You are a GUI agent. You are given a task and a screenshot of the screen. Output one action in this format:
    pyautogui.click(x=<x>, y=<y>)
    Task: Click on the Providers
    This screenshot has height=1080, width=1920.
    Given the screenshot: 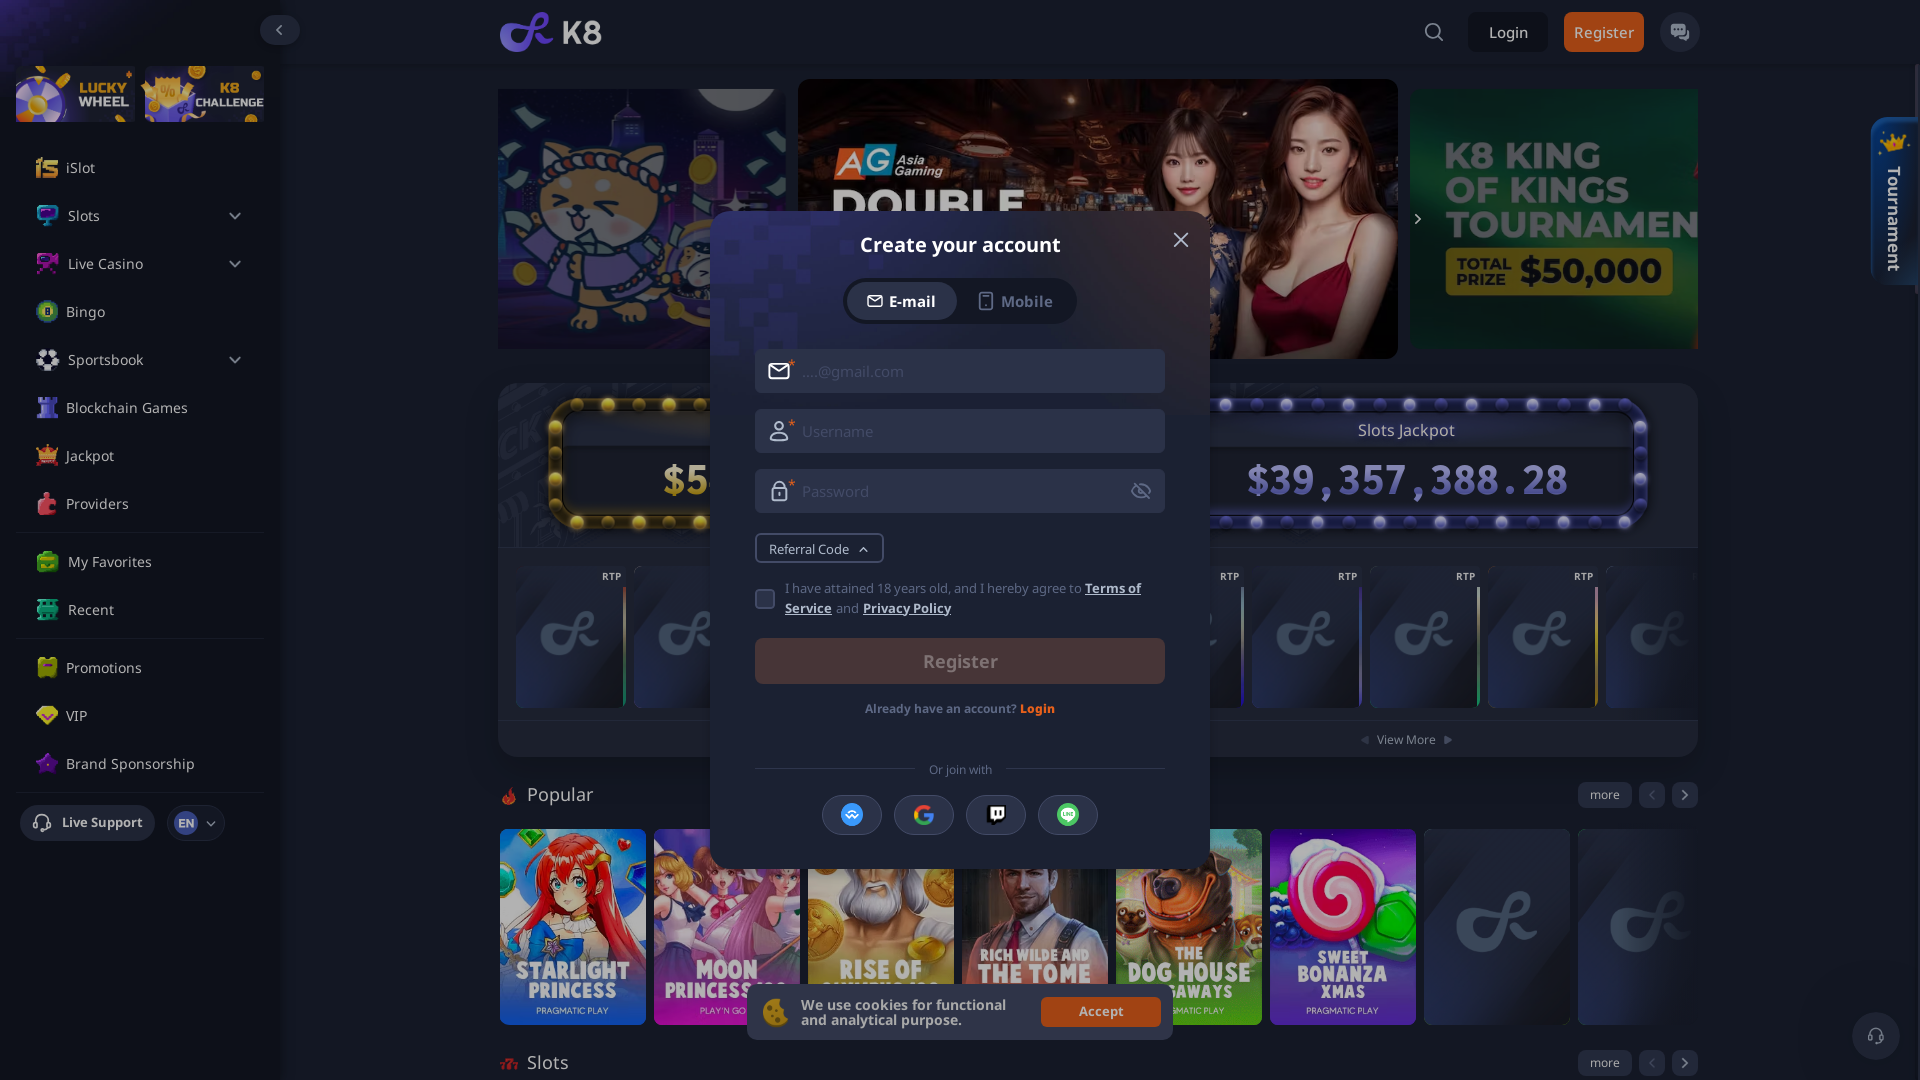 What is the action you would take?
    pyautogui.click(x=155, y=504)
    